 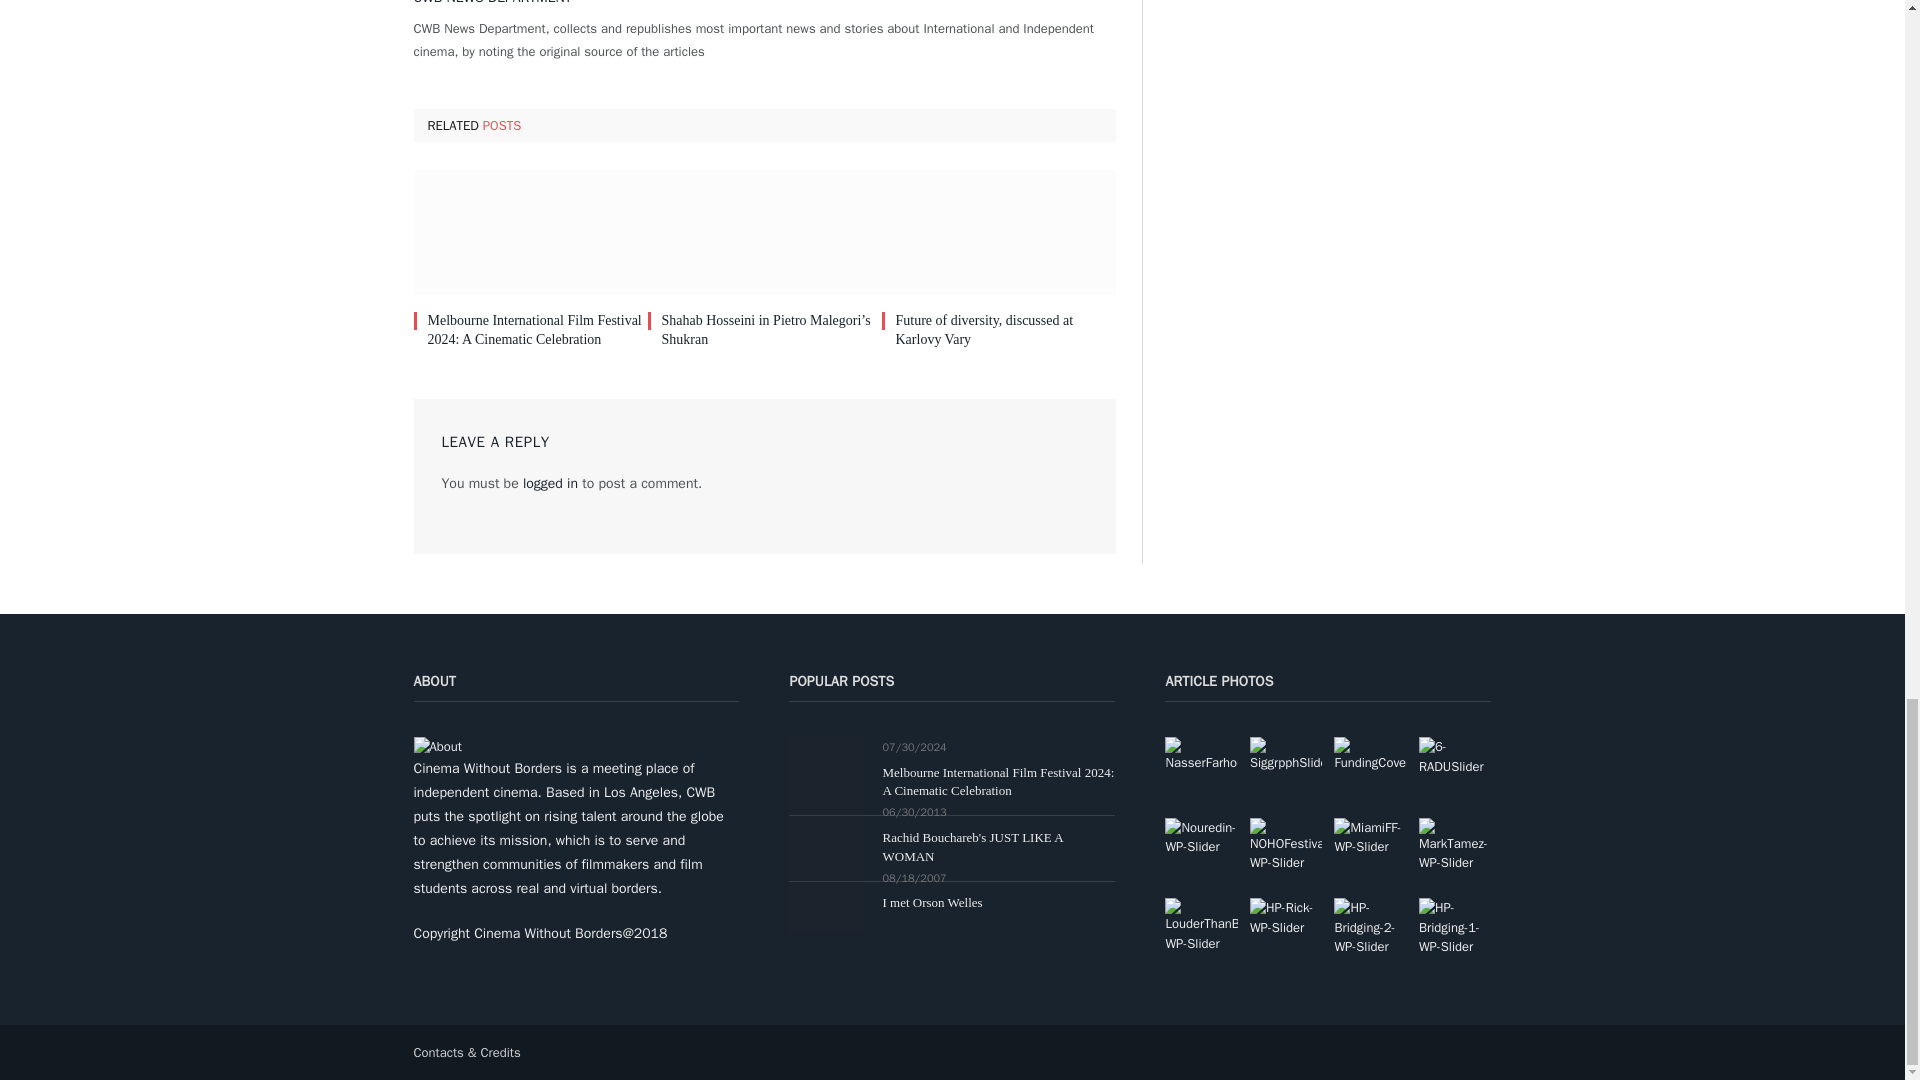 What do you see at coordinates (493, 4) in the screenshot?
I see `Posts by CWB News Department` at bounding box center [493, 4].